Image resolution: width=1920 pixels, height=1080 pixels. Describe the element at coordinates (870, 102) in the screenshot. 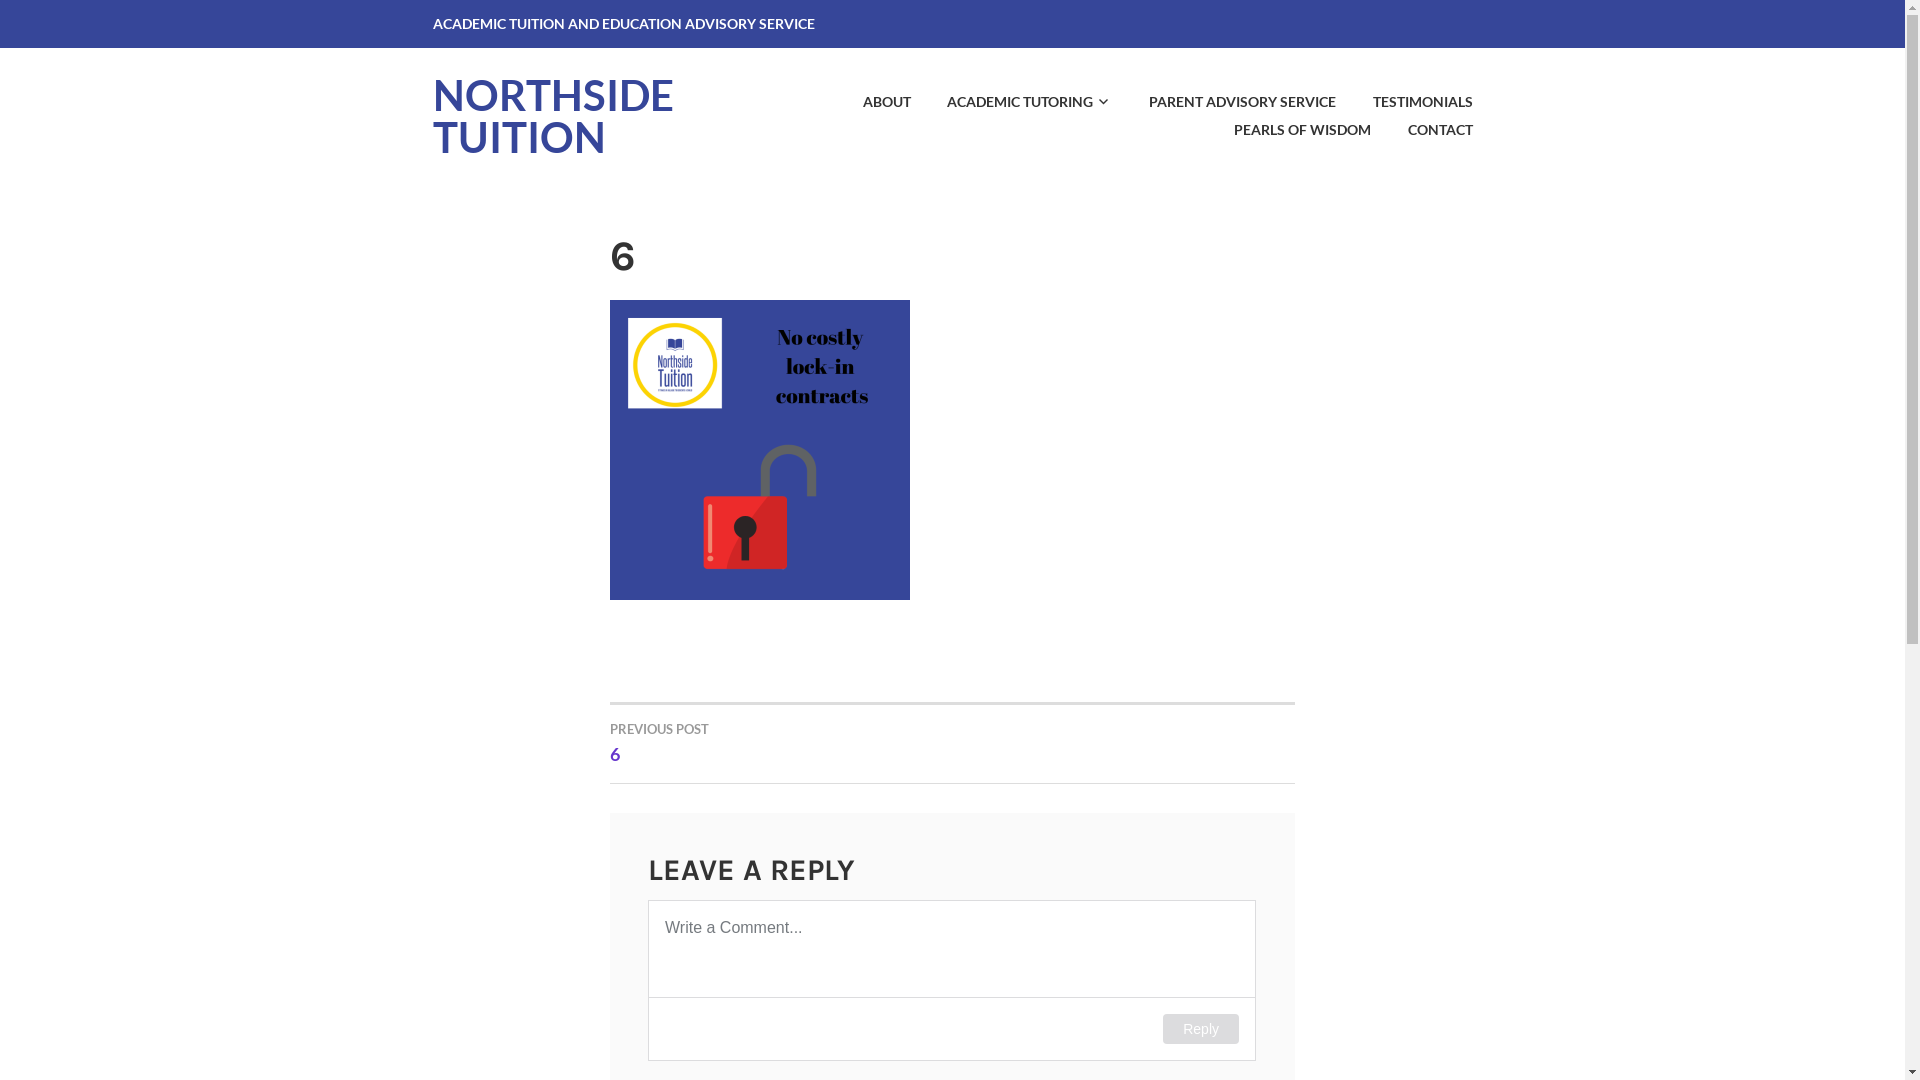

I see `ABOUT` at that location.